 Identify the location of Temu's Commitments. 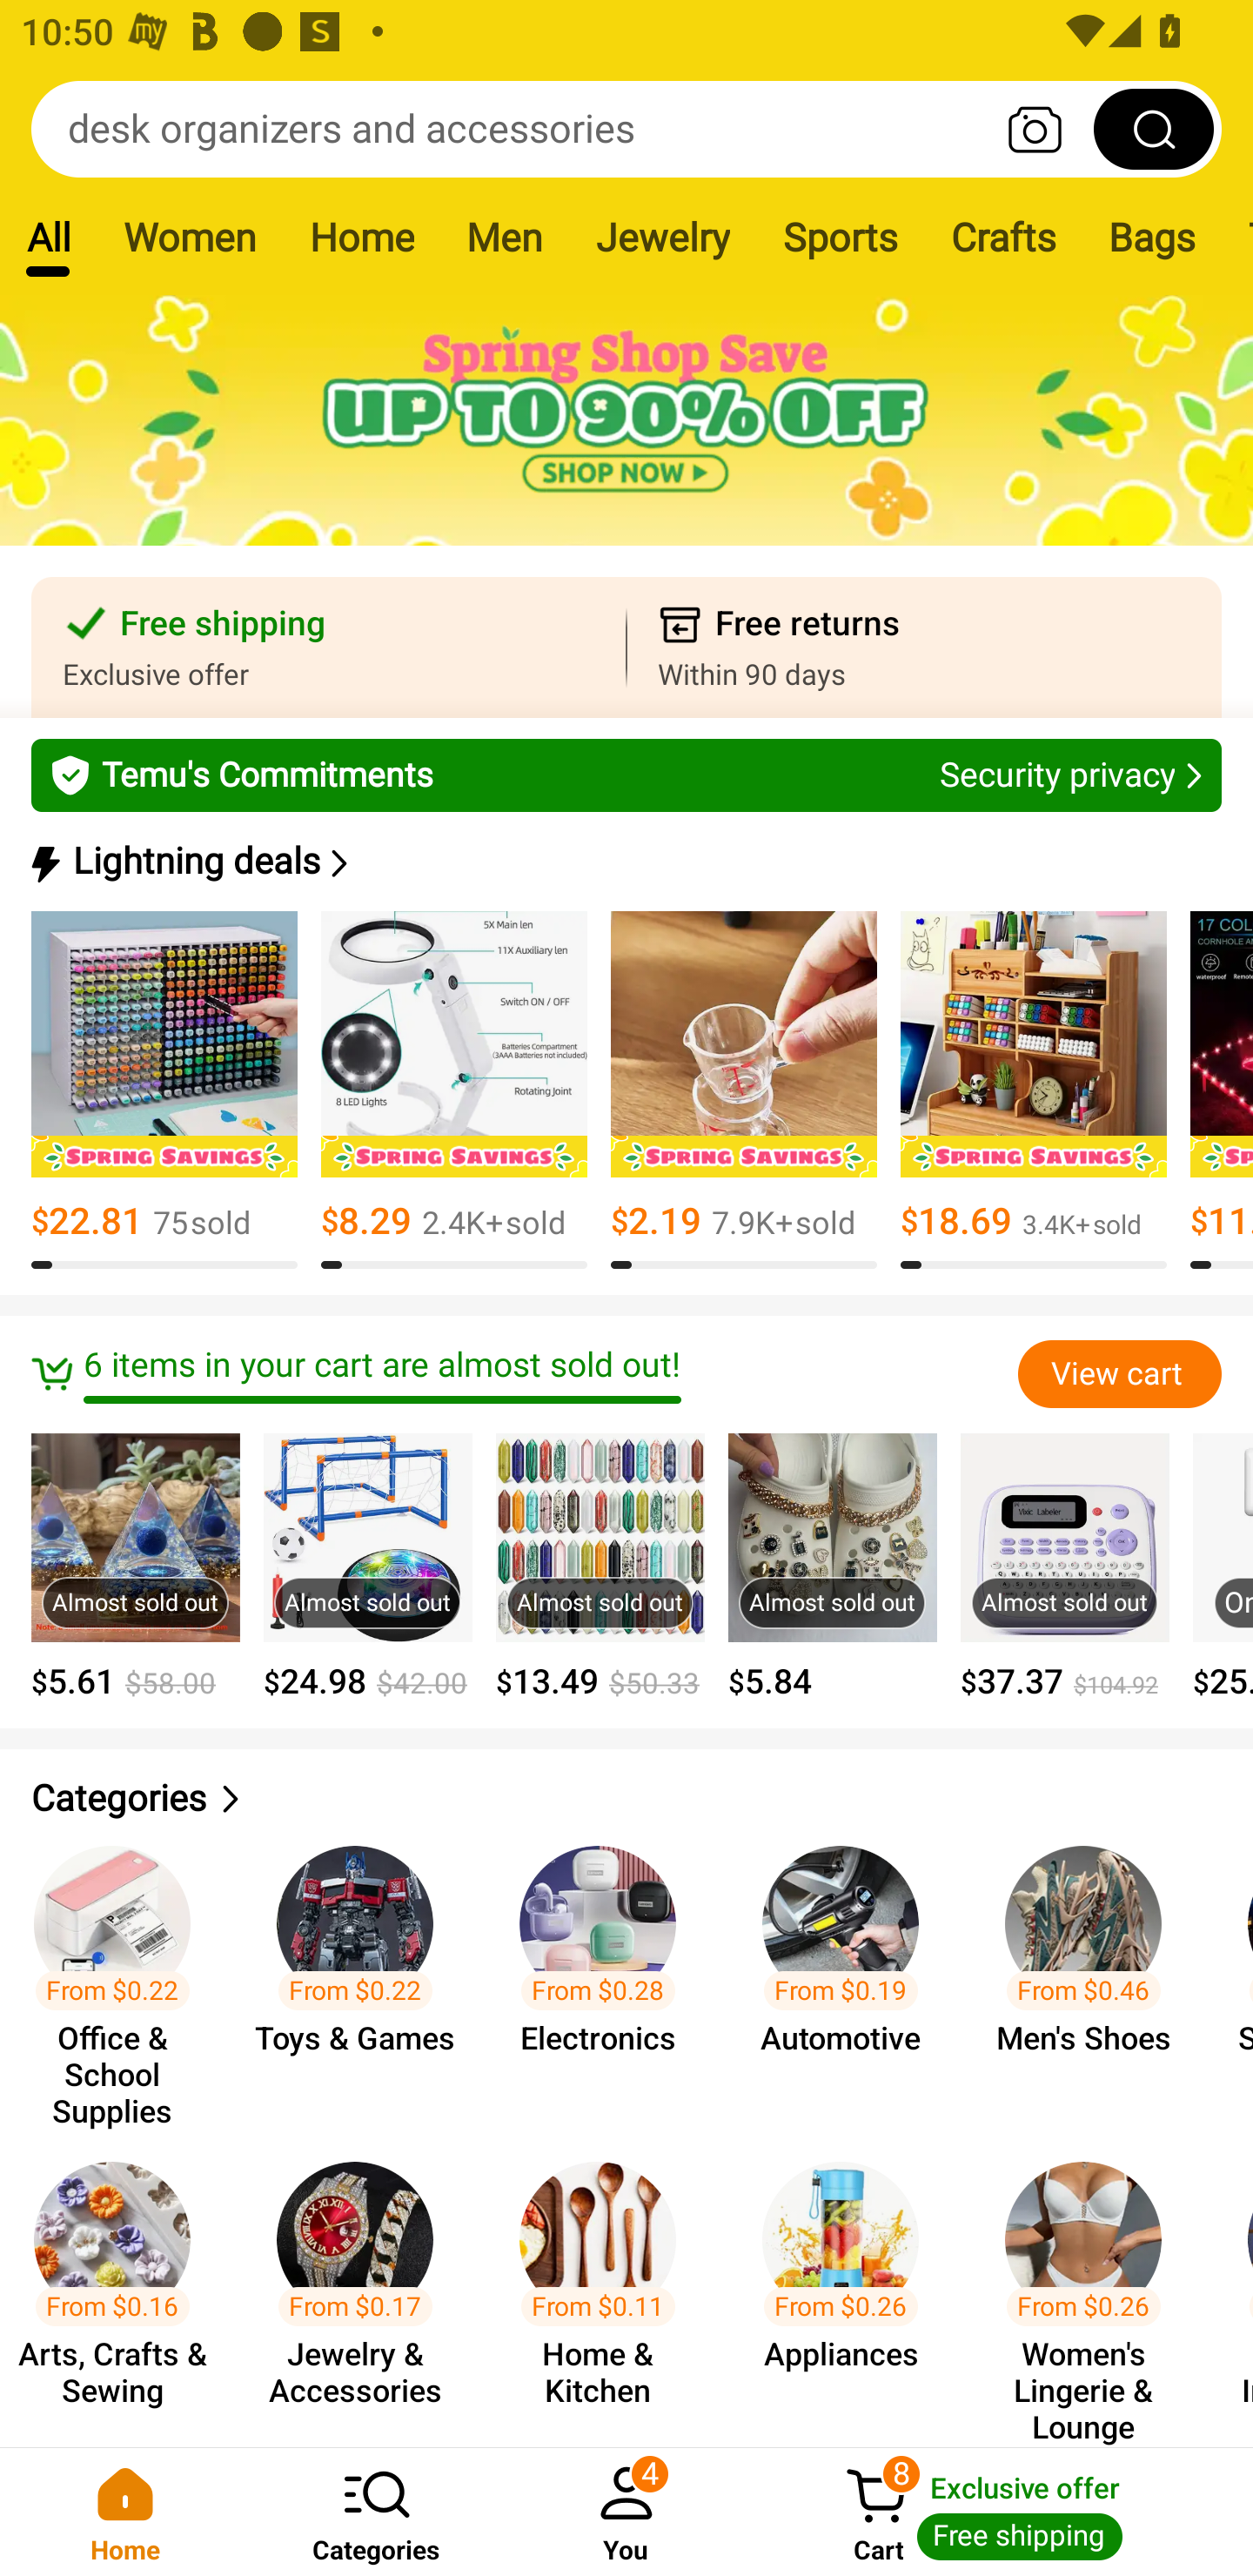
(626, 775).